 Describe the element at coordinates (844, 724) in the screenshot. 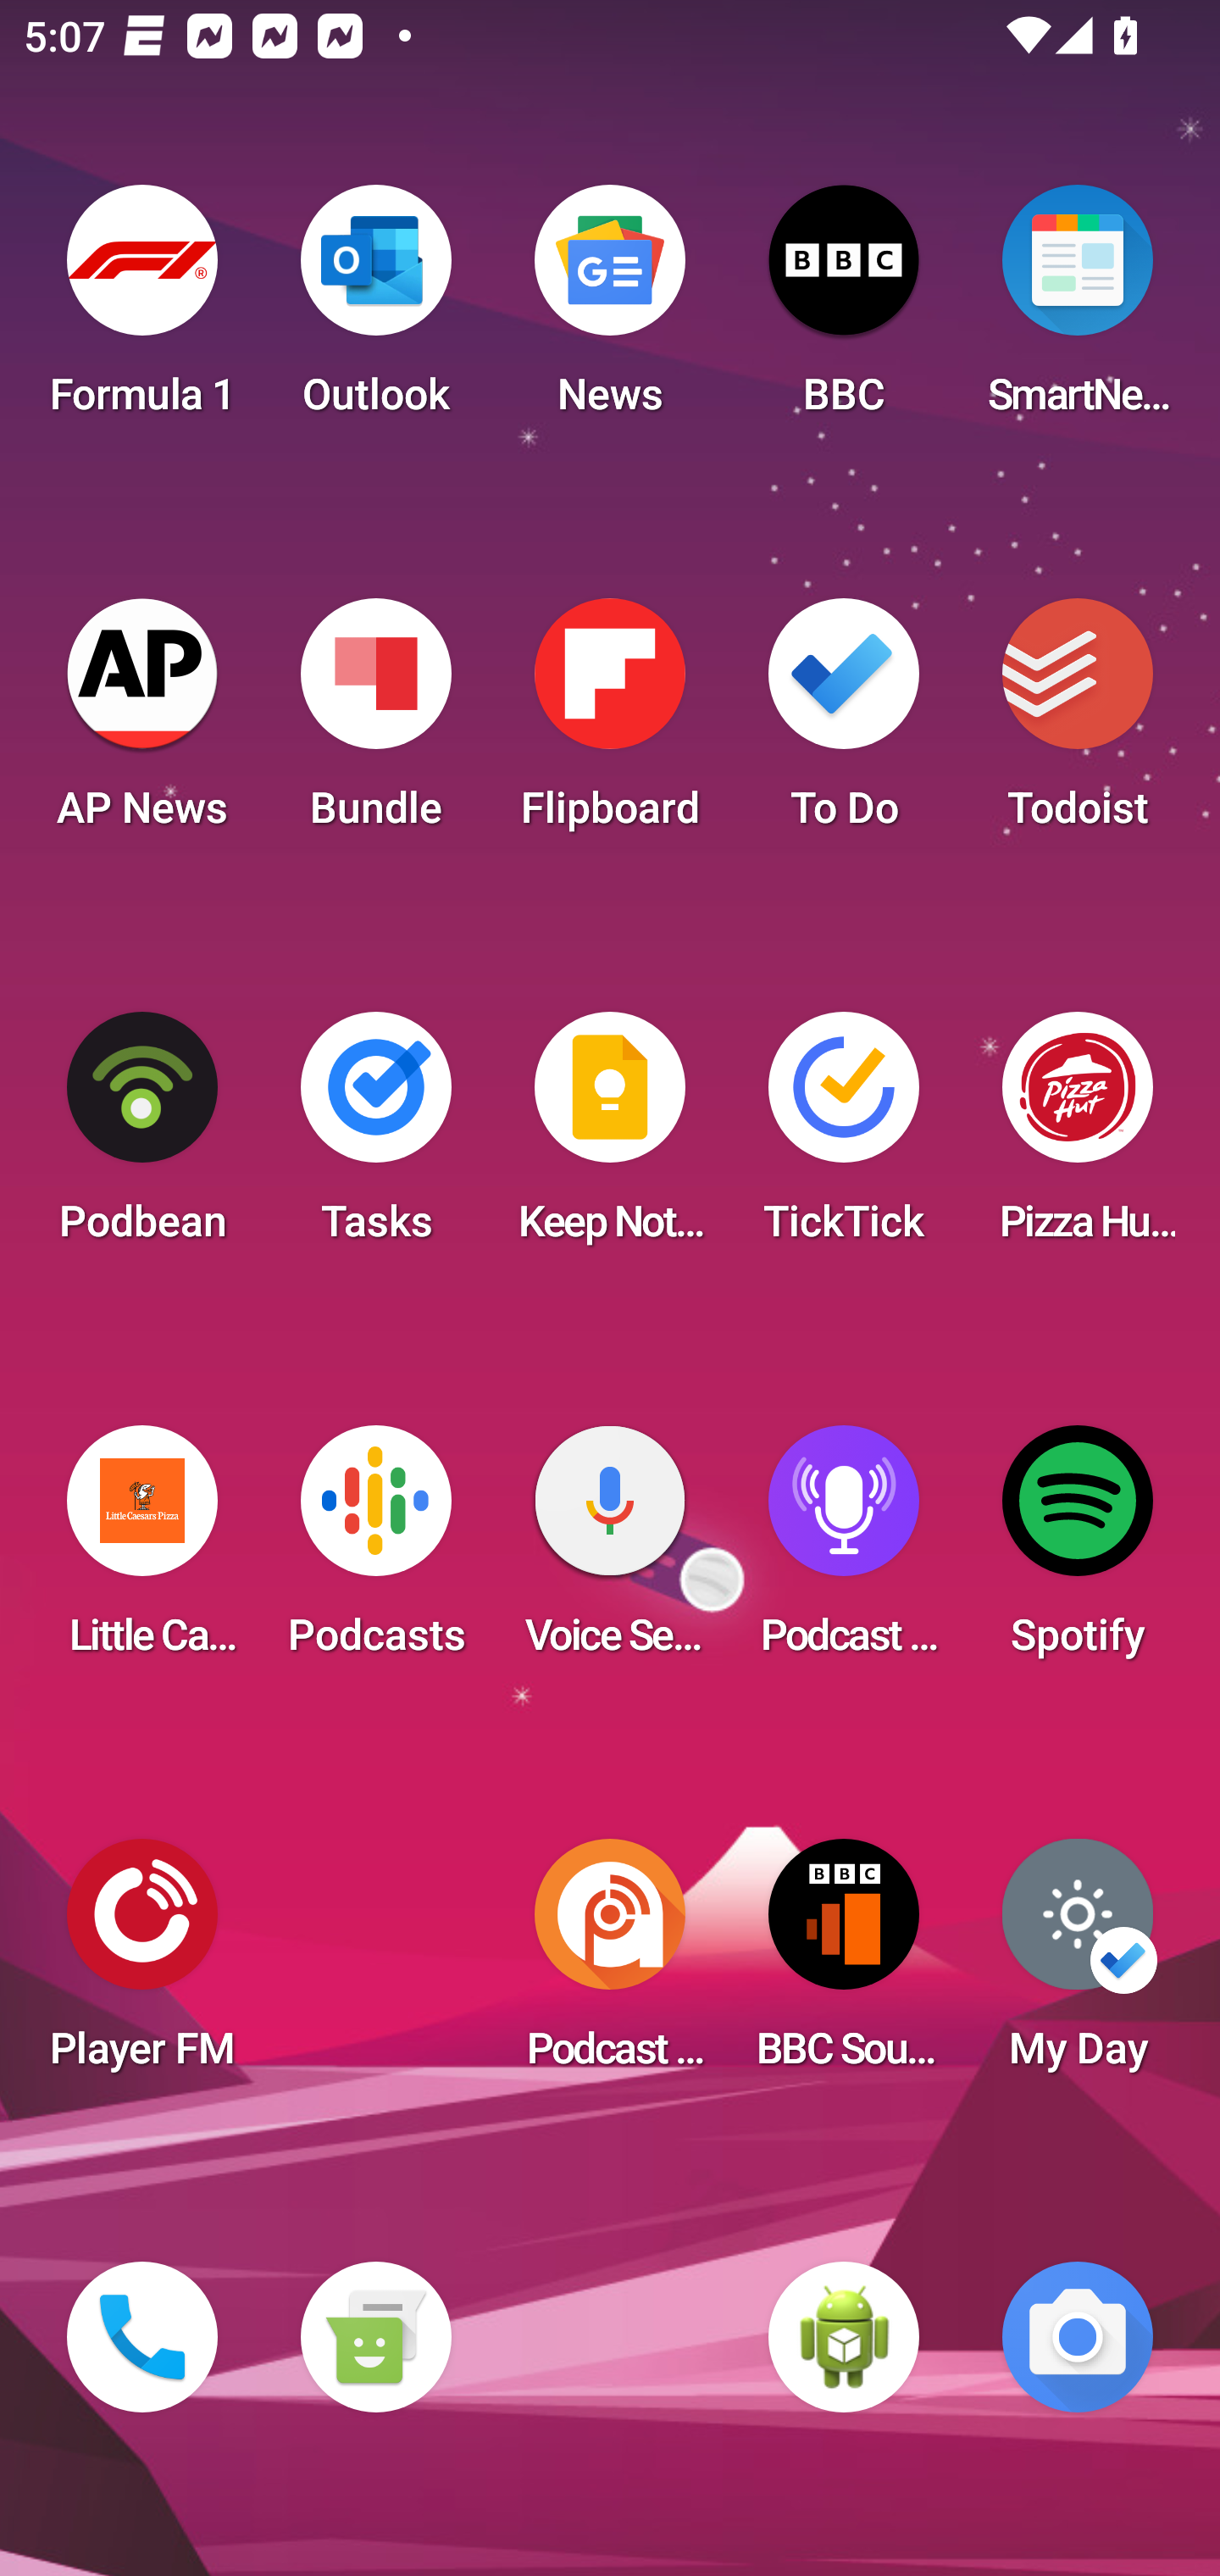

I see `To Do` at that location.